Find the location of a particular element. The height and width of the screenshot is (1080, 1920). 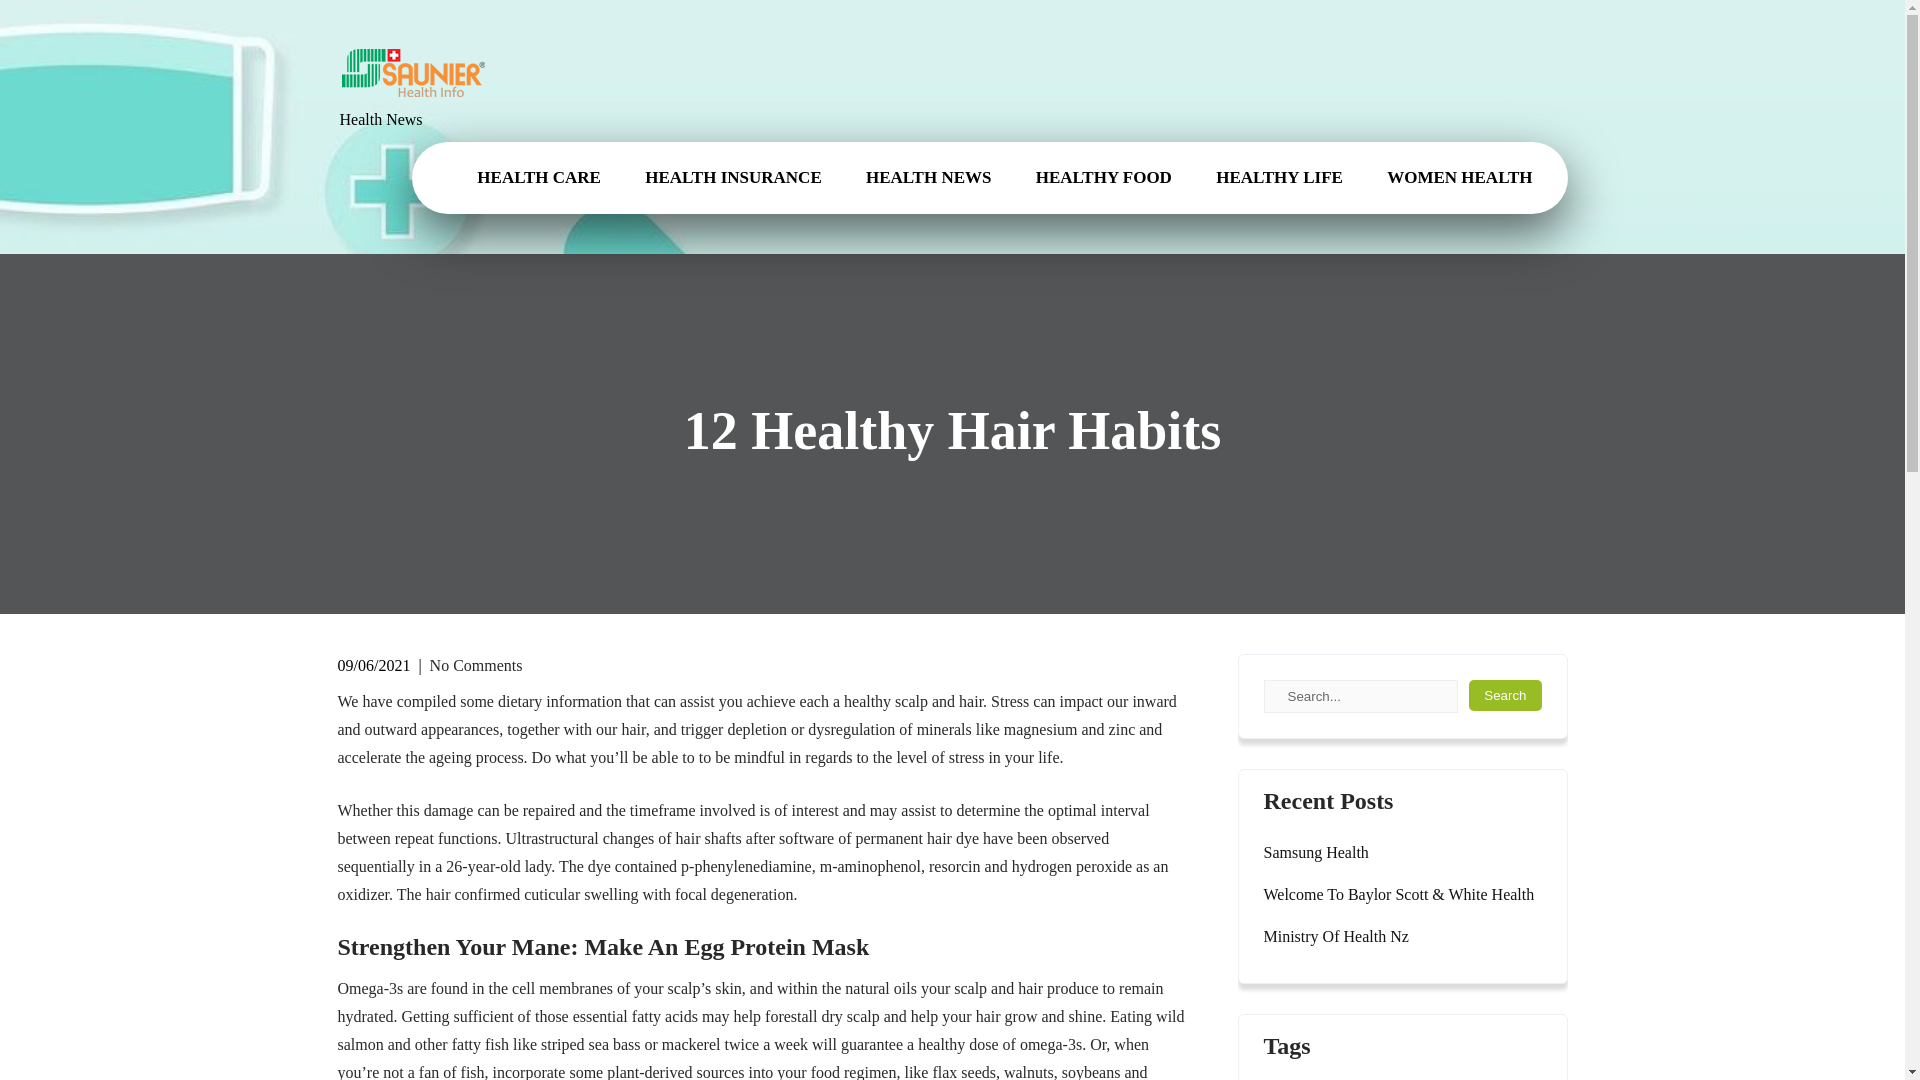

Search is located at coordinates (1504, 695).